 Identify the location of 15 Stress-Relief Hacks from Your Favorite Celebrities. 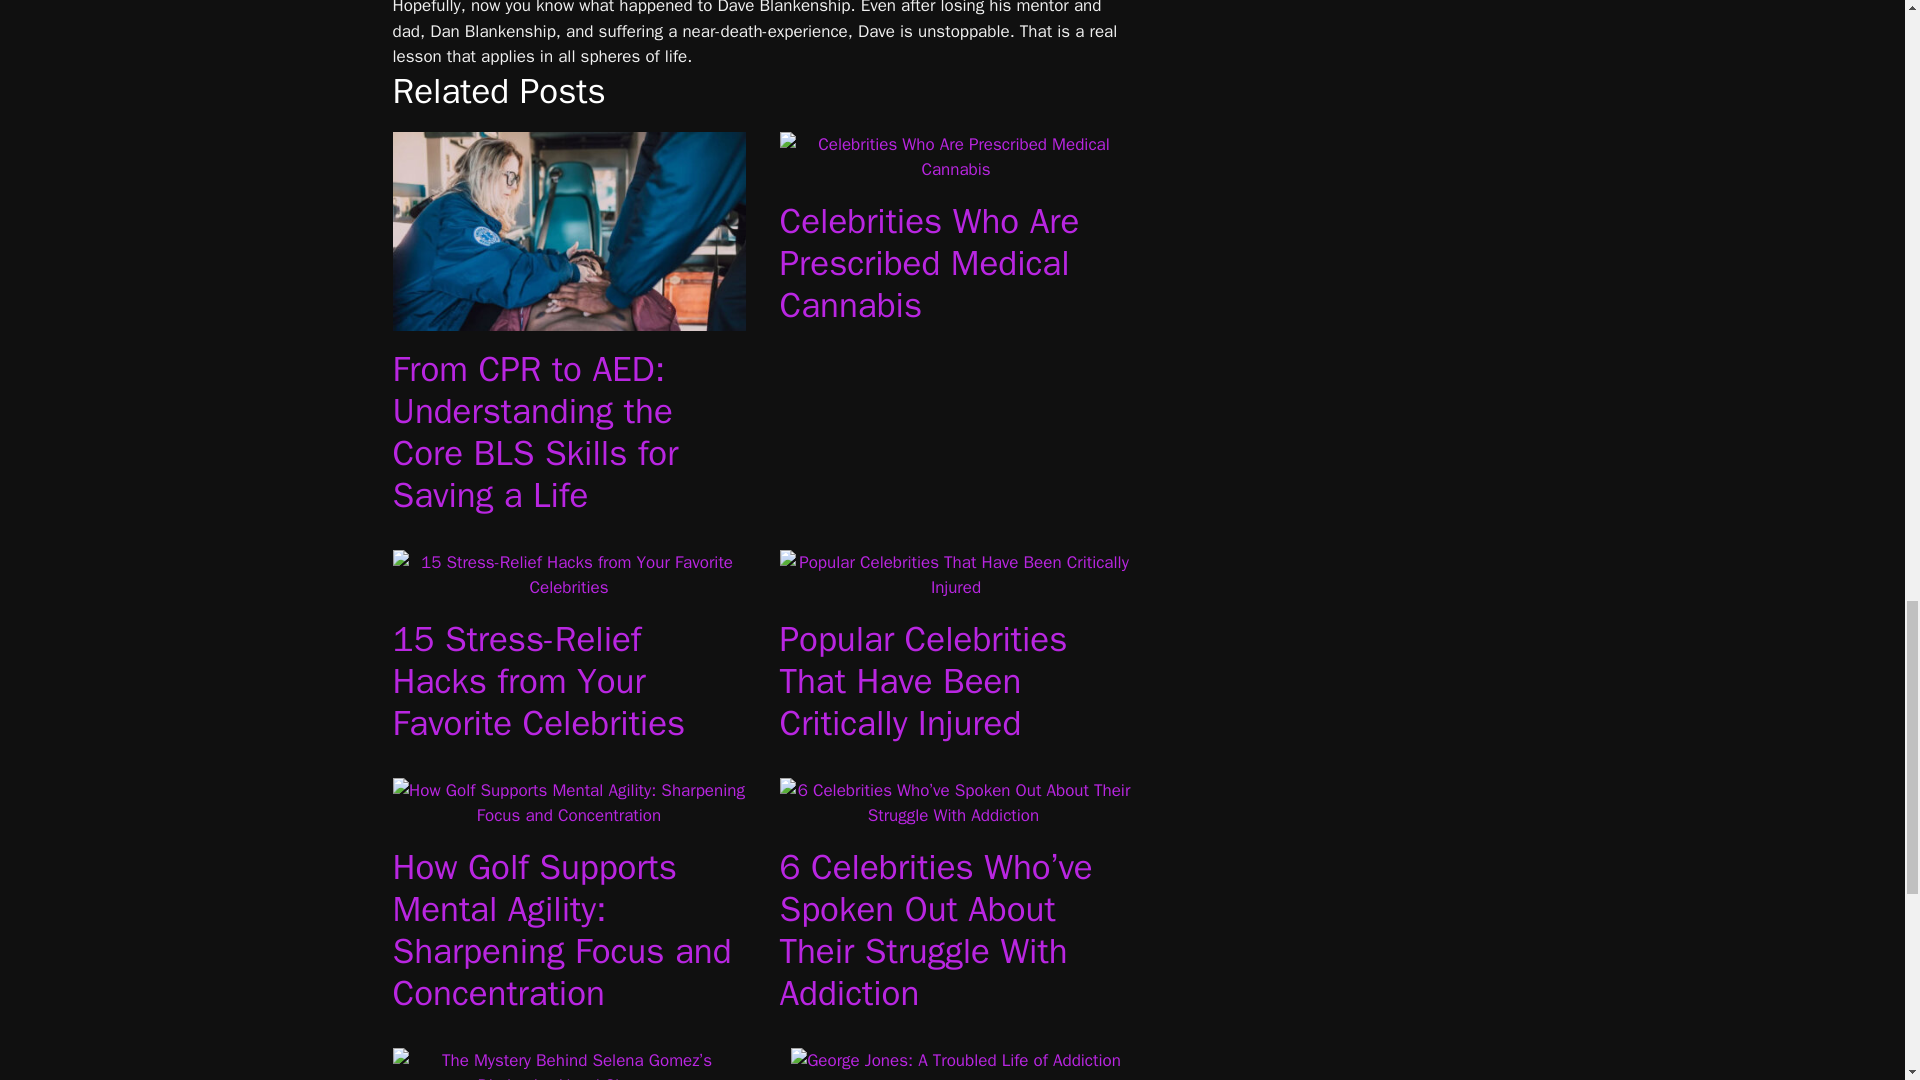
(538, 680).